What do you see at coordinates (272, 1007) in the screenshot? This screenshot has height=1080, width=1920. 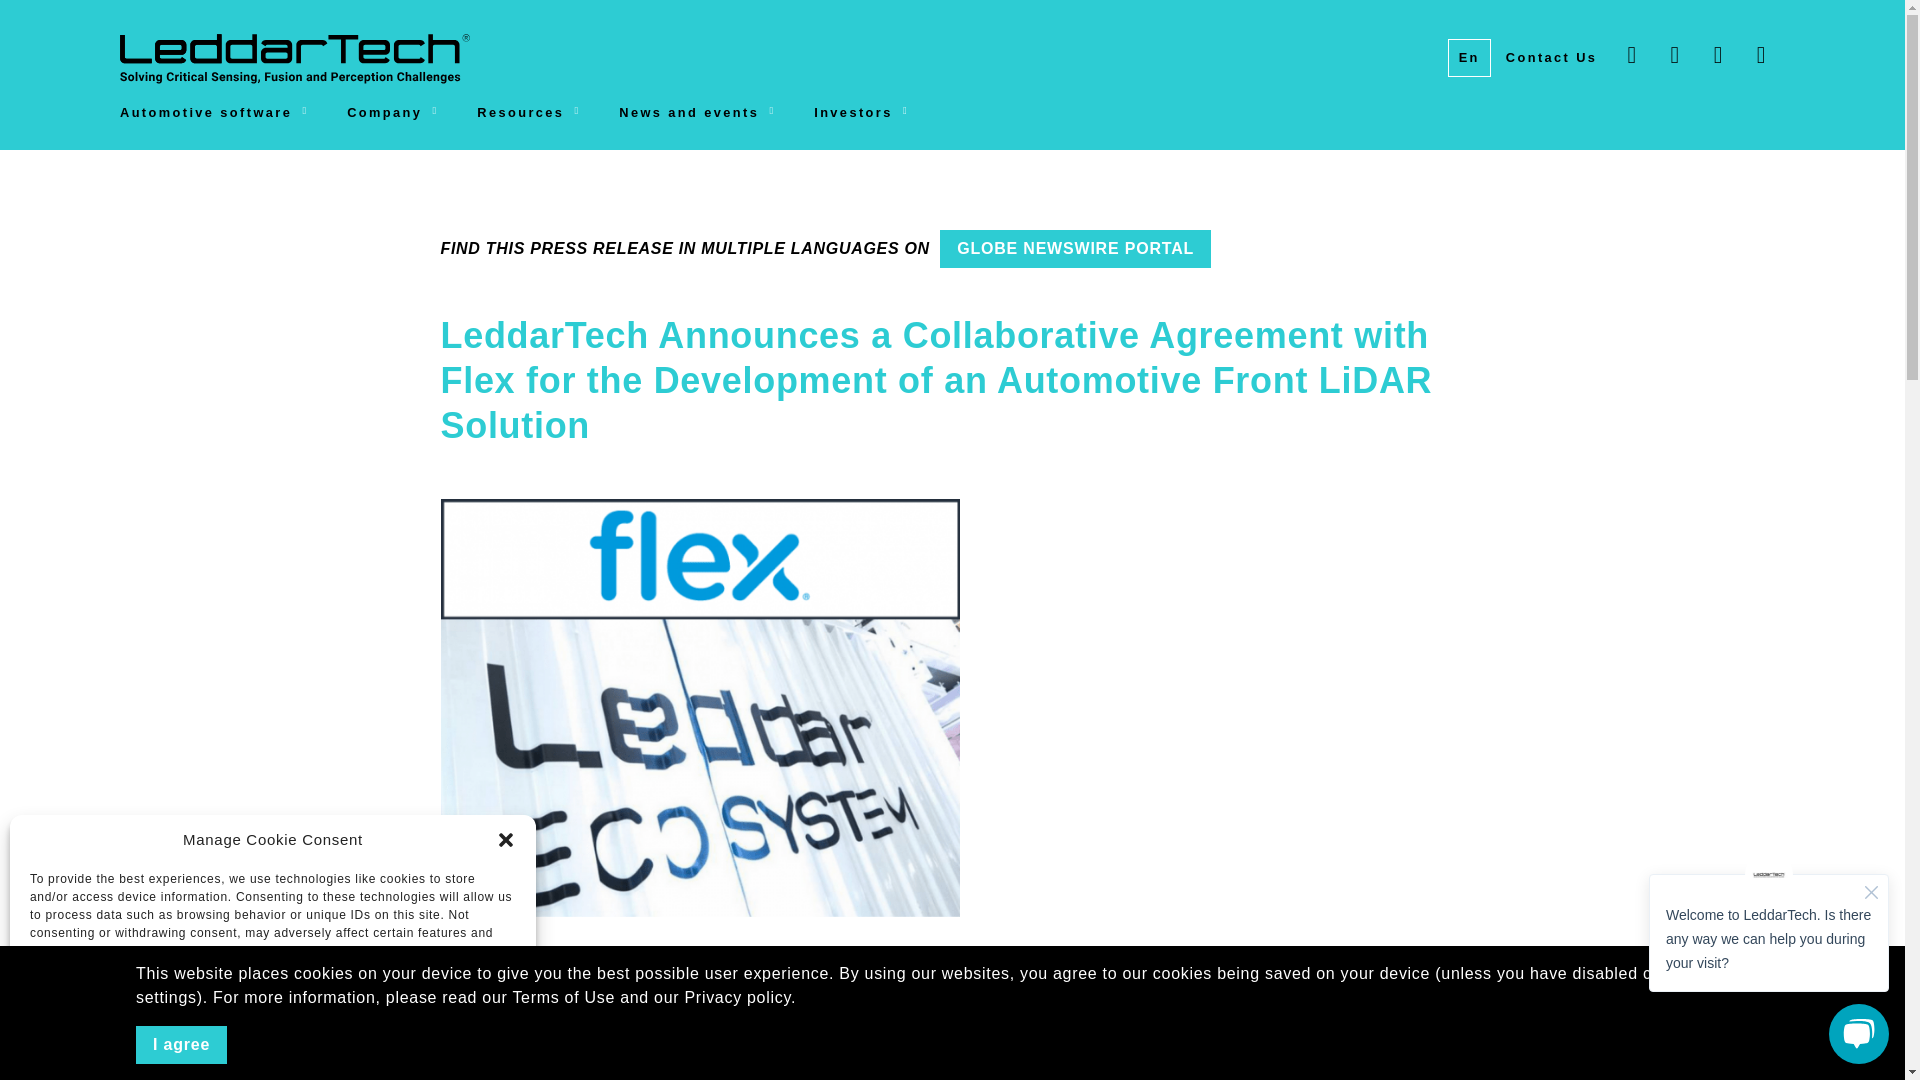 I see `Deny` at bounding box center [272, 1007].